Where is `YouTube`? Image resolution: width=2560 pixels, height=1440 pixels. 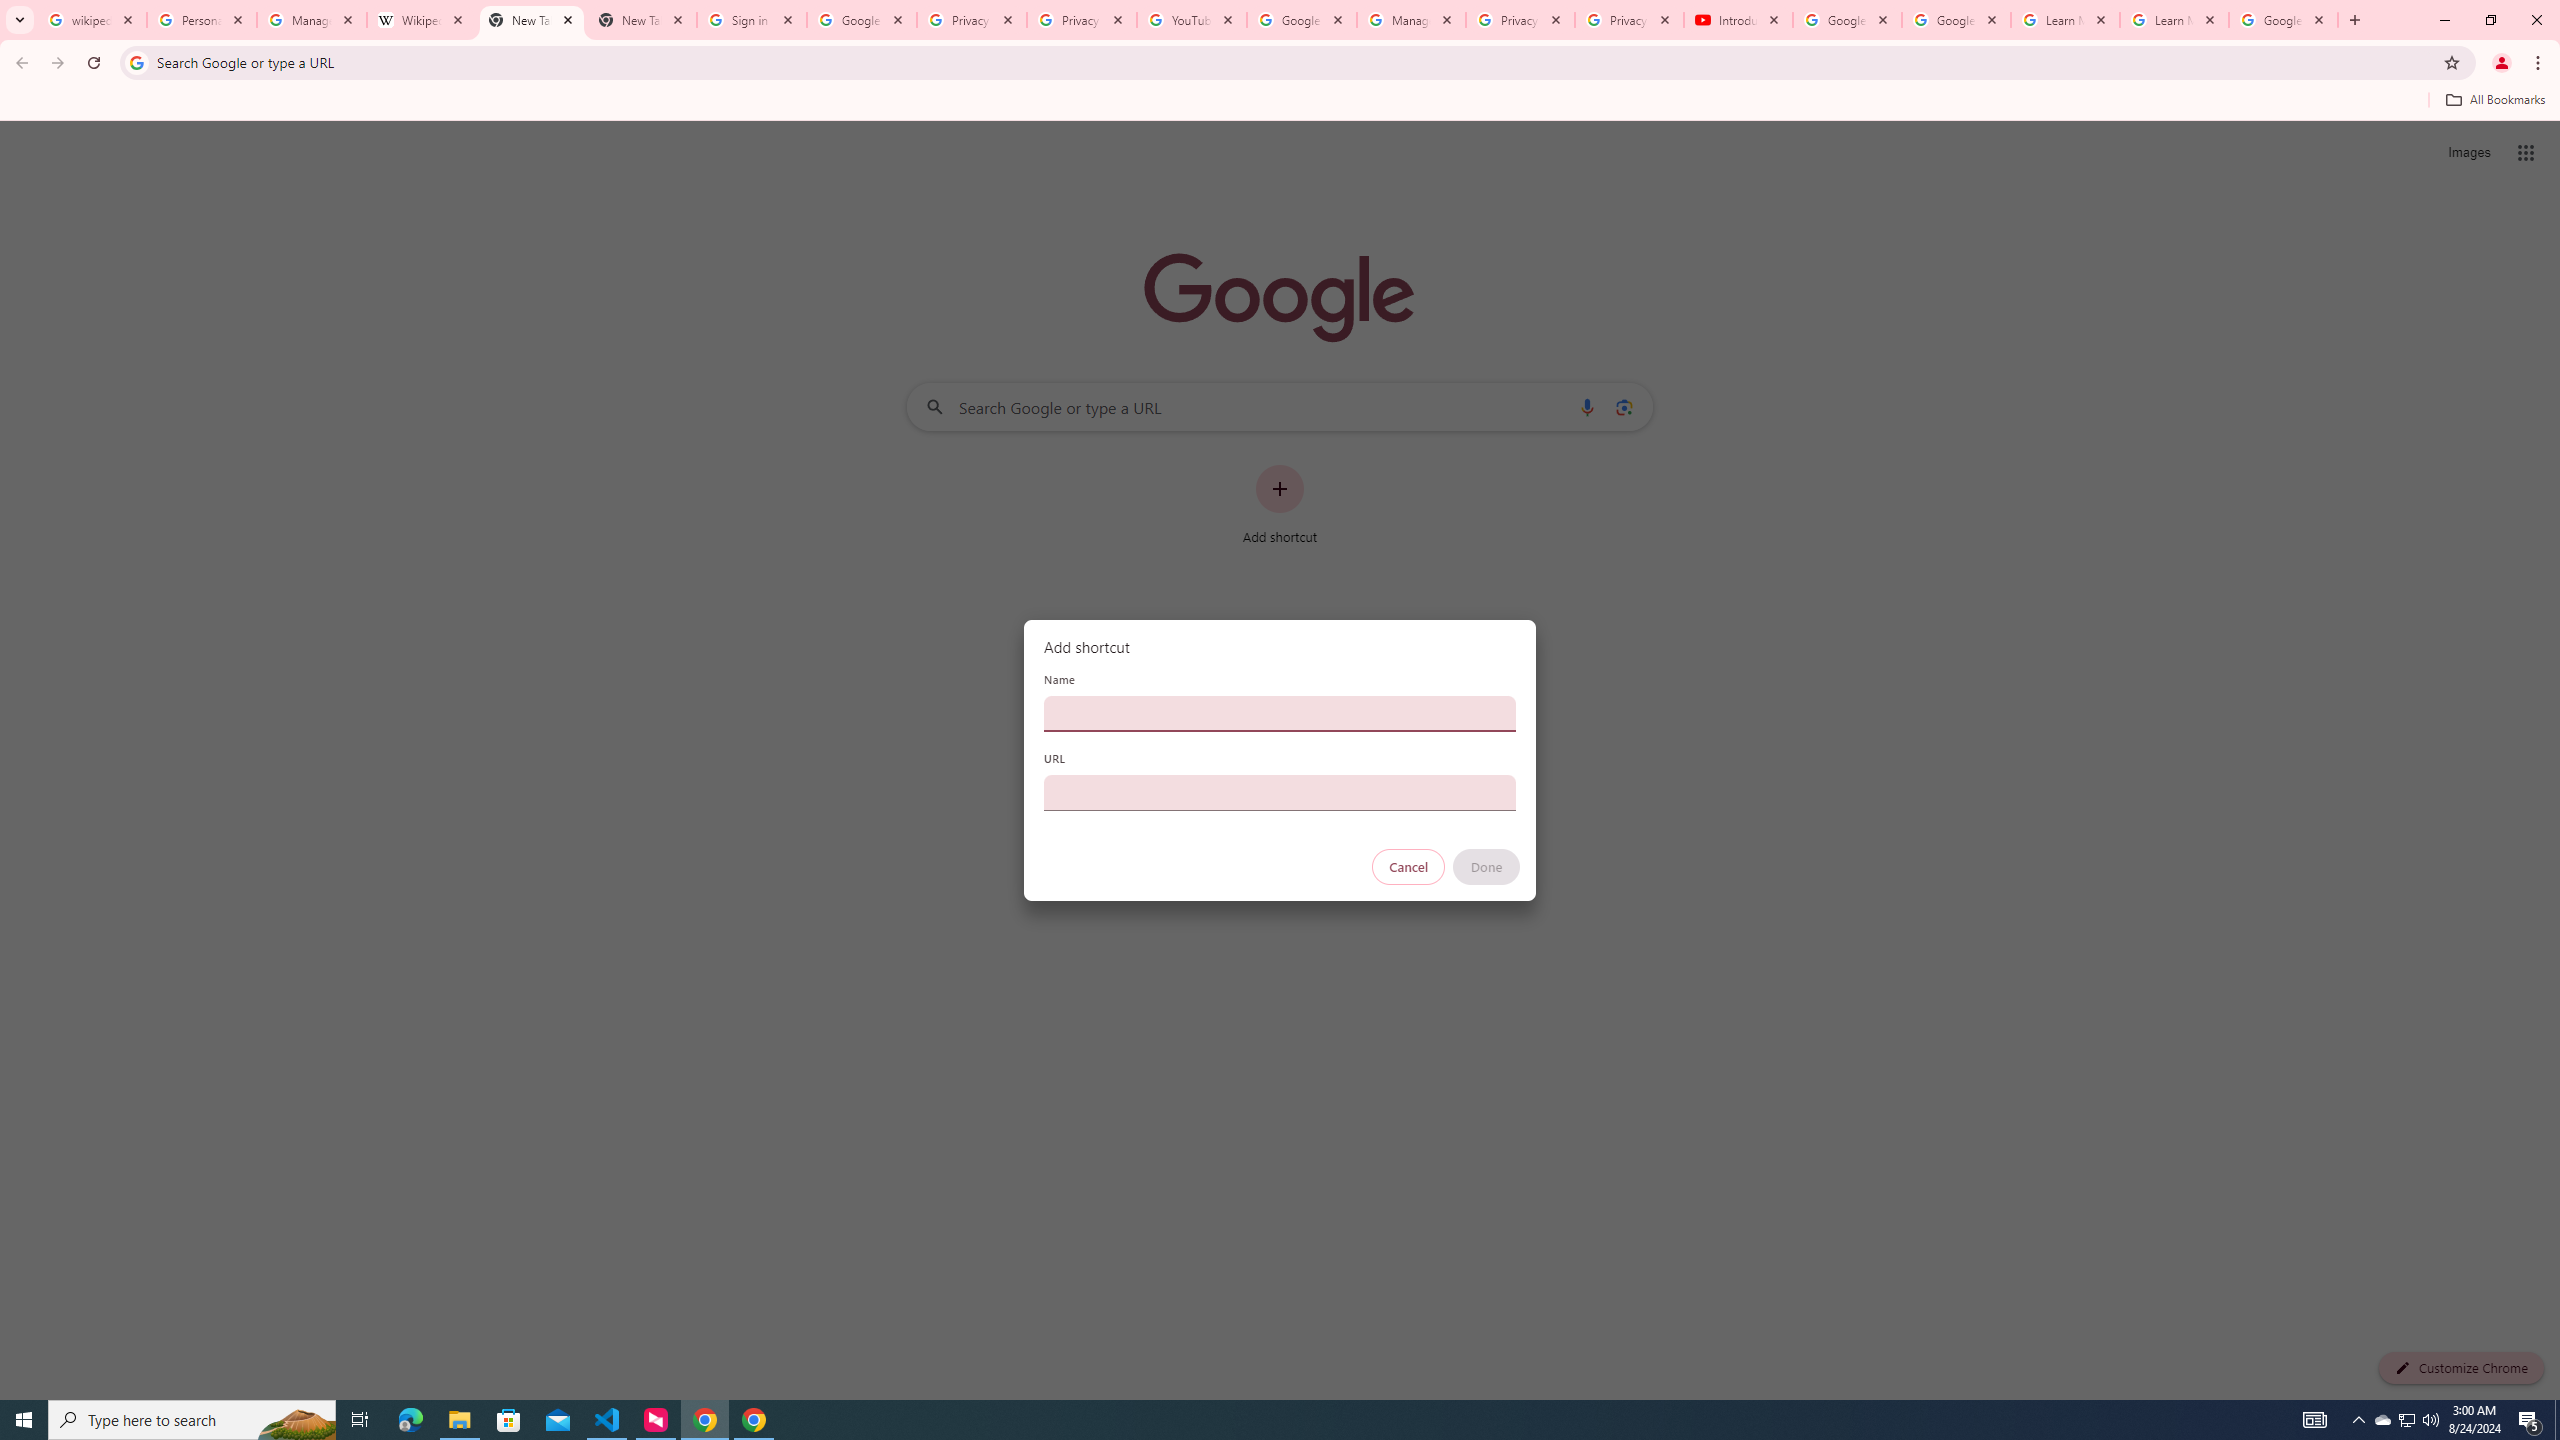
YouTube is located at coordinates (1192, 20).